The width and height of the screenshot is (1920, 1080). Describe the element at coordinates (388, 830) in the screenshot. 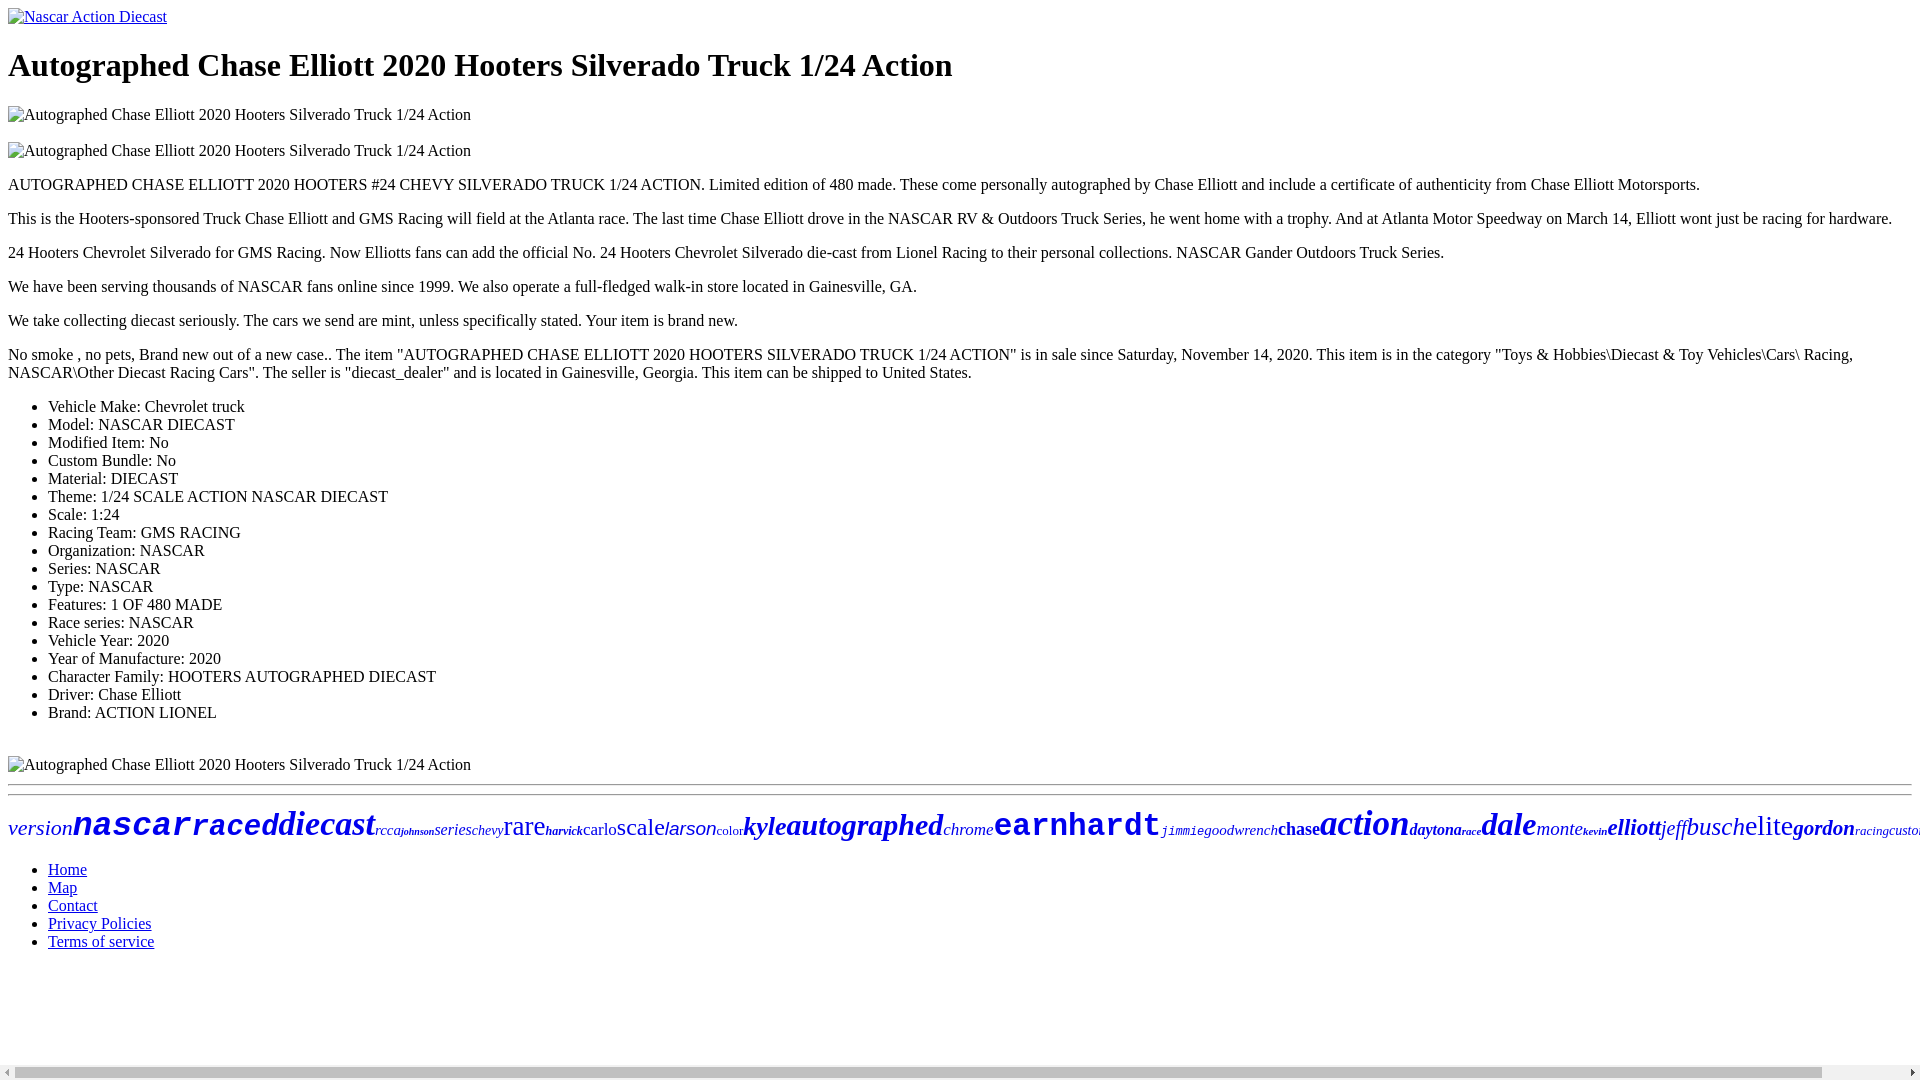

I see `rcca` at that location.